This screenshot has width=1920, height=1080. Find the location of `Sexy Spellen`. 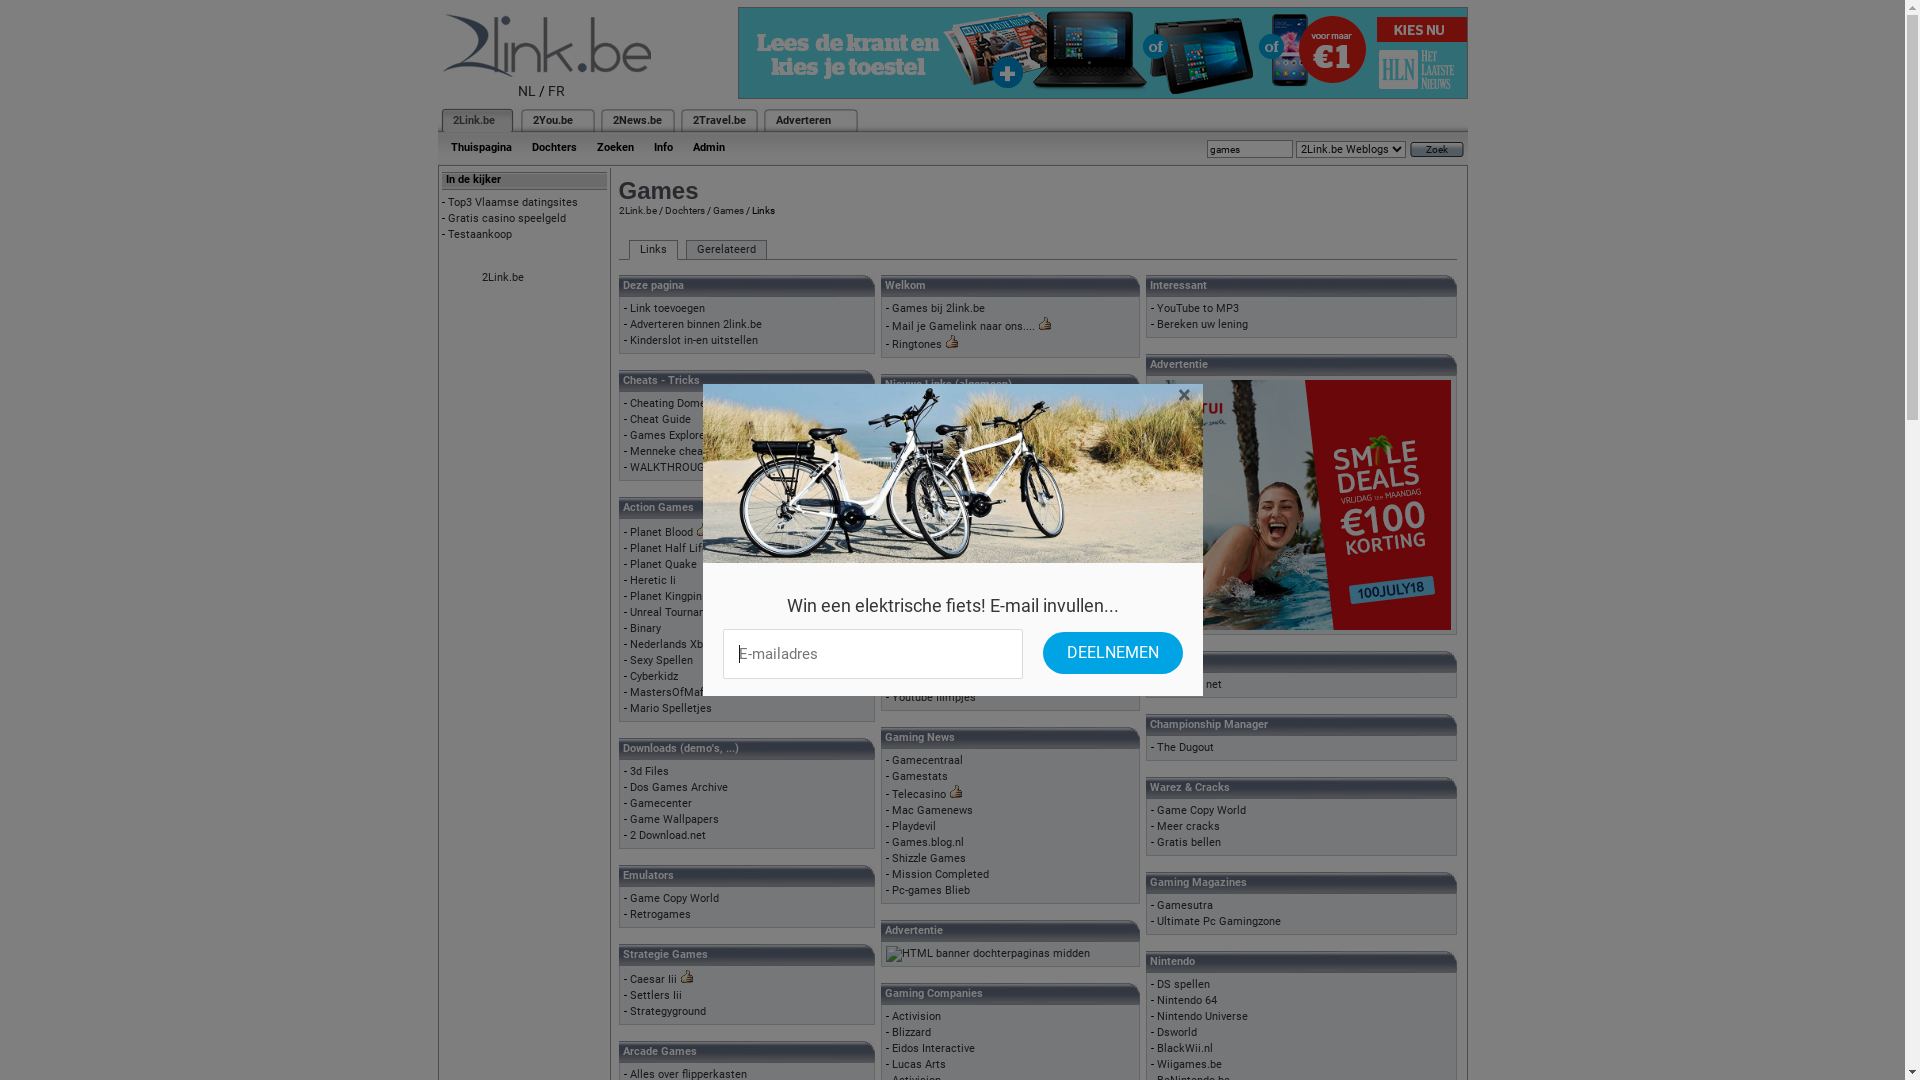

Sexy Spellen is located at coordinates (662, 660).